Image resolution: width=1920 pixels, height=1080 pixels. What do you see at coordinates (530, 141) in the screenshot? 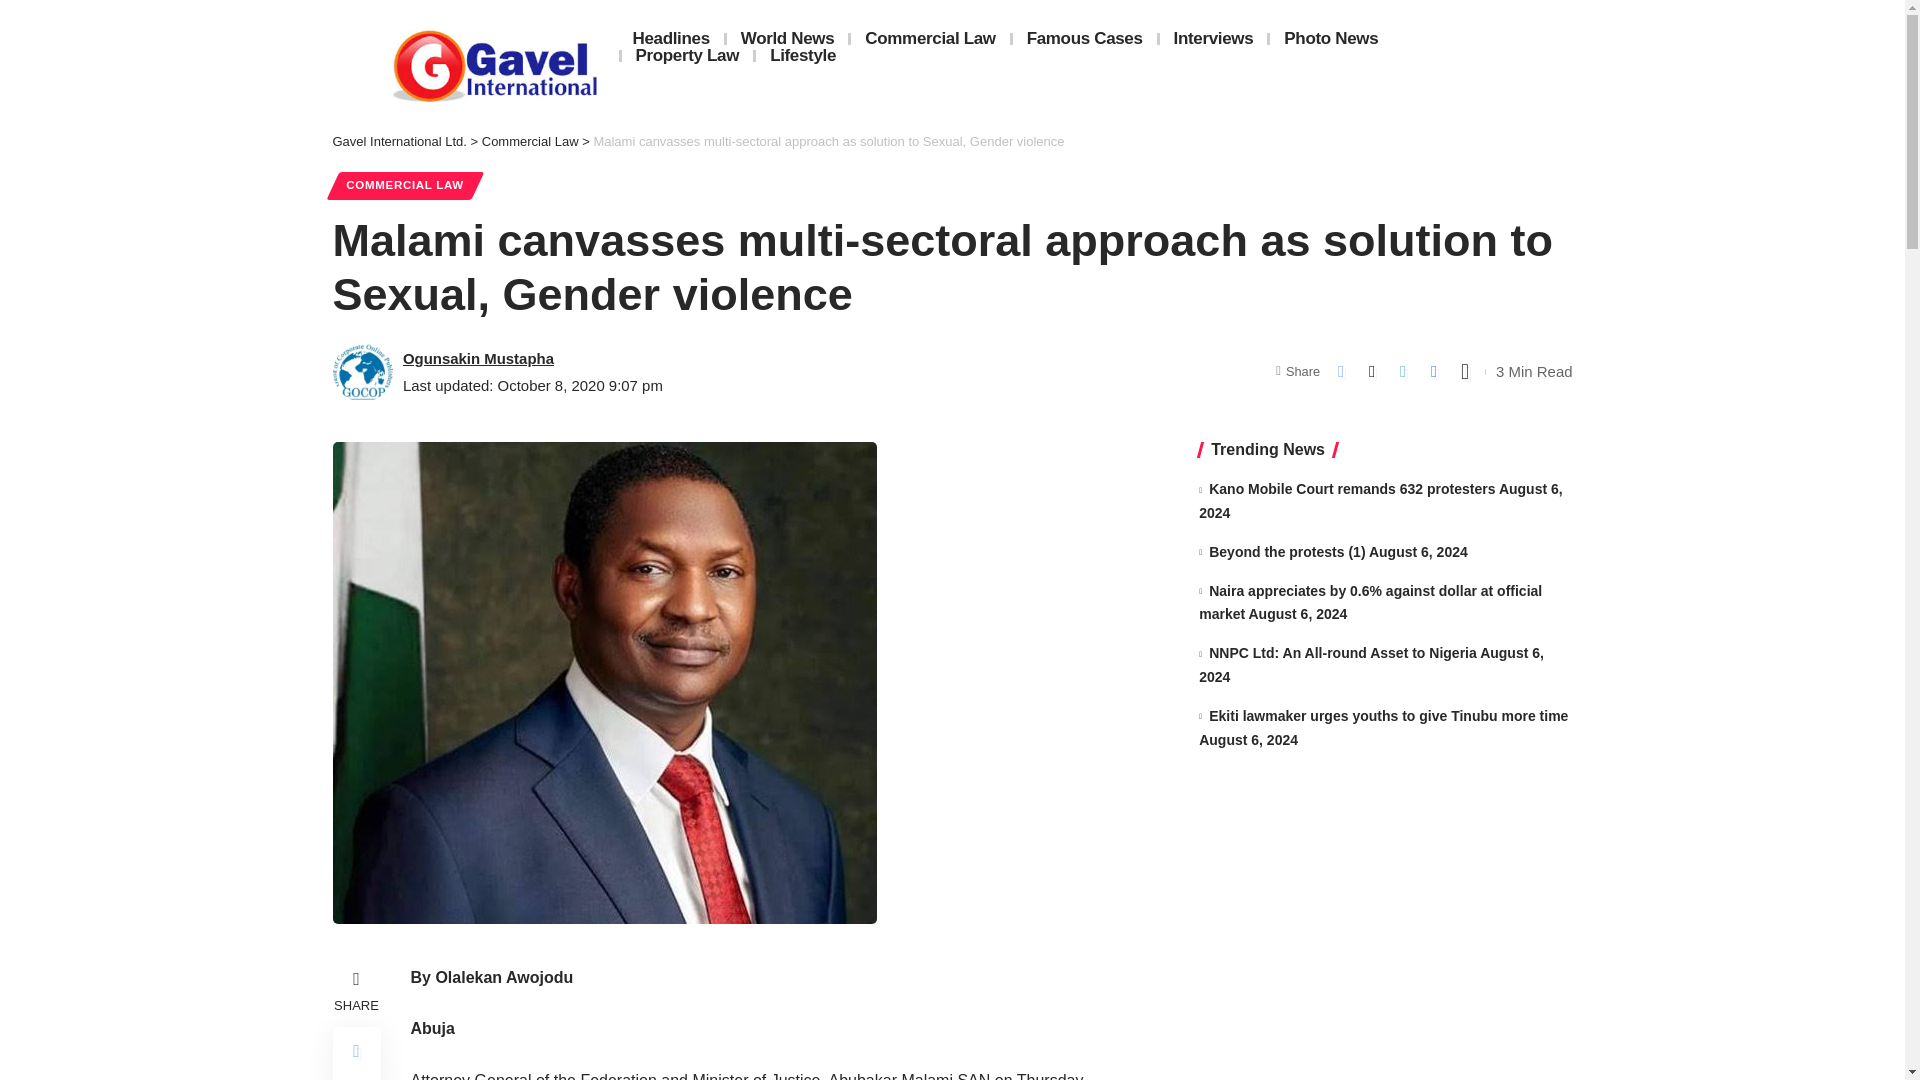
I see `Commercial Law` at bounding box center [530, 141].